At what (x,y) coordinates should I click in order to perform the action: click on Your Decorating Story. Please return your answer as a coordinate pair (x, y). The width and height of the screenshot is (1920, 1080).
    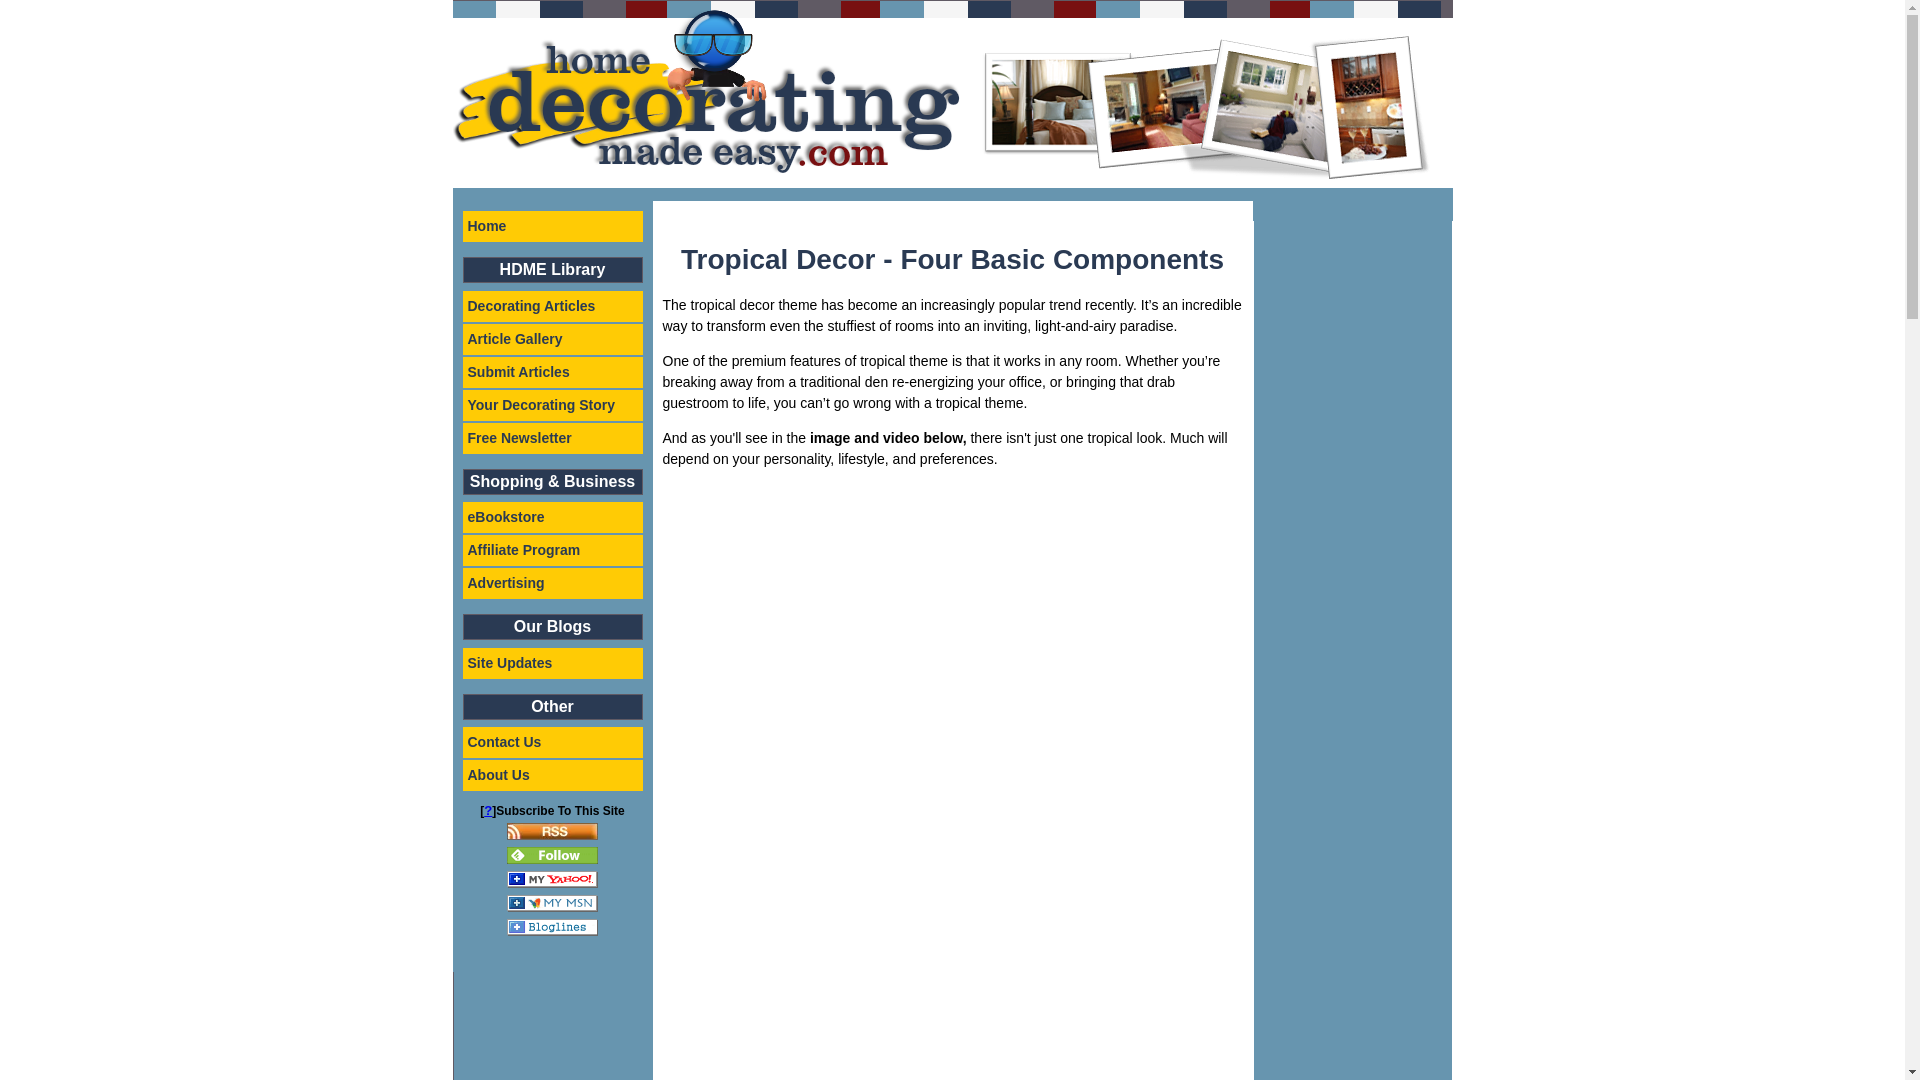
    Looking at the image, I should click on (552, 405).